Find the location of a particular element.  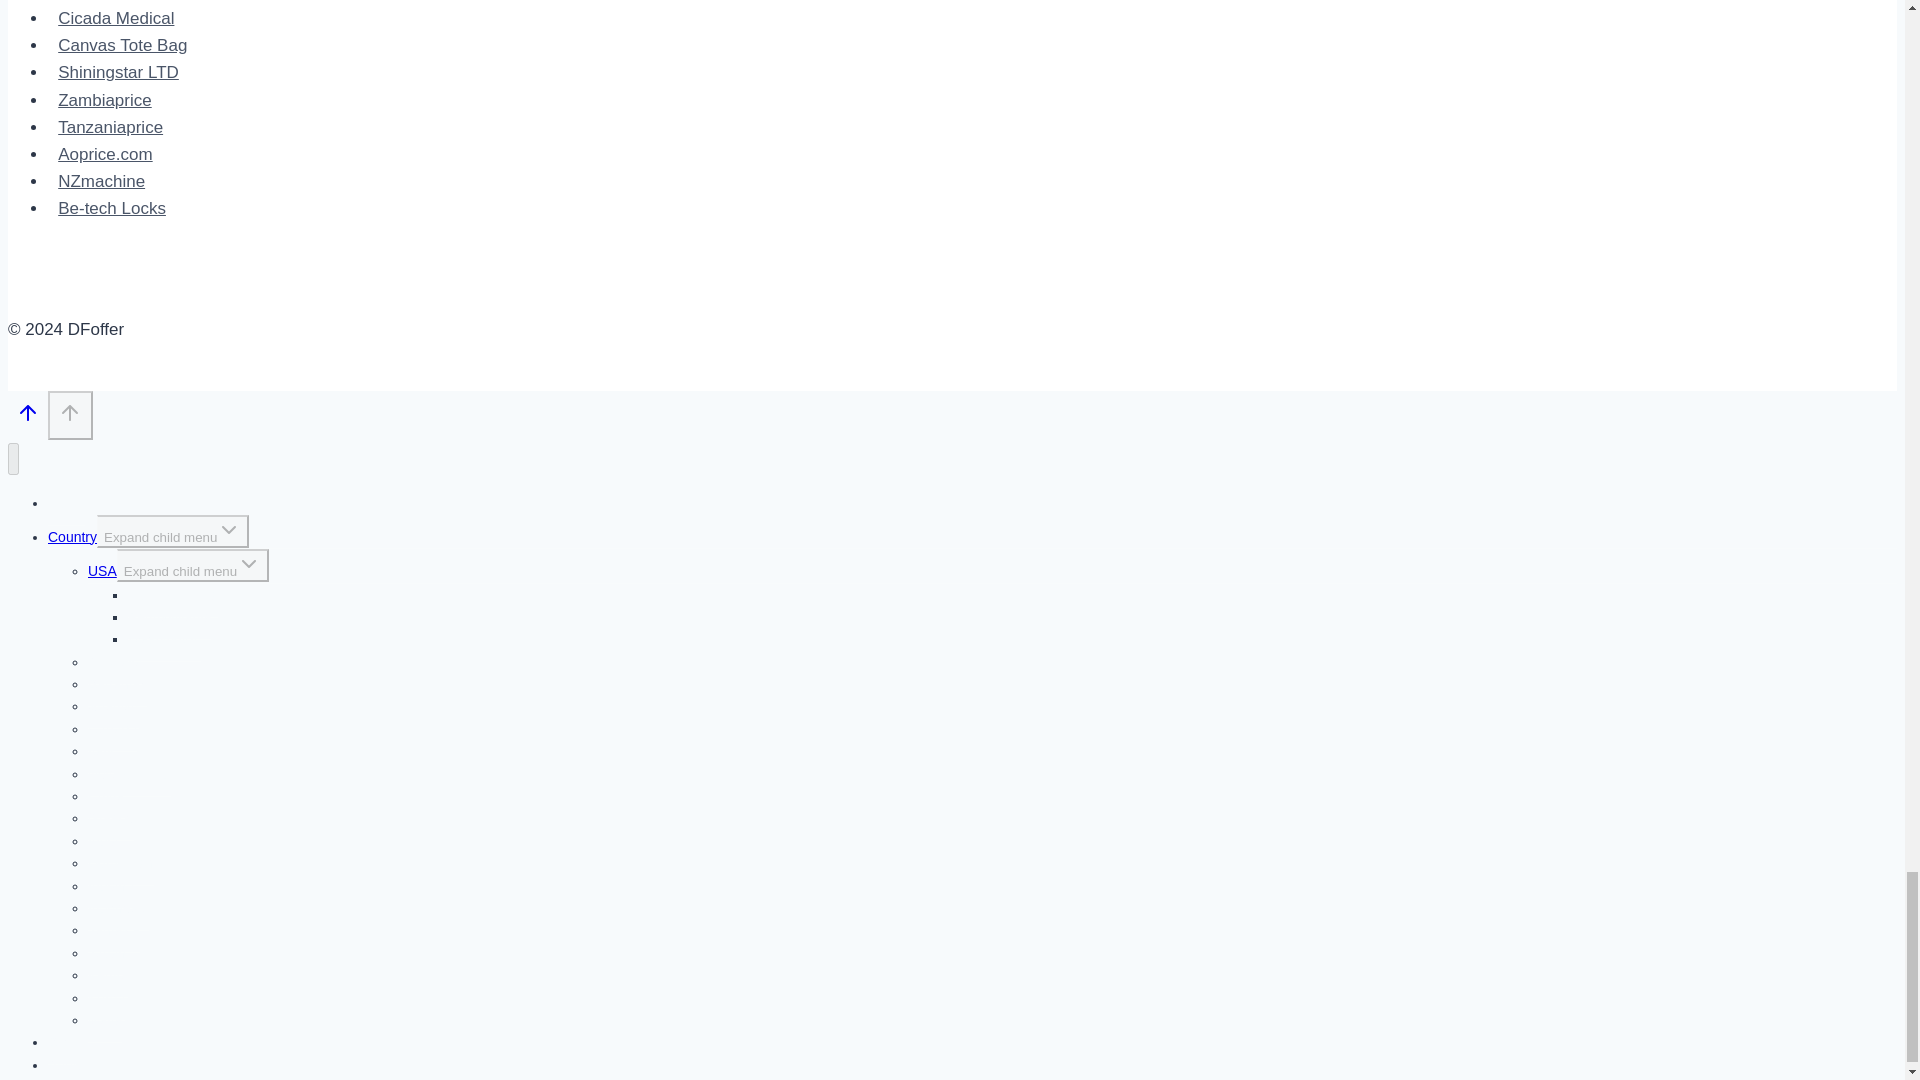

Expand is located at coordinates (248, 563).